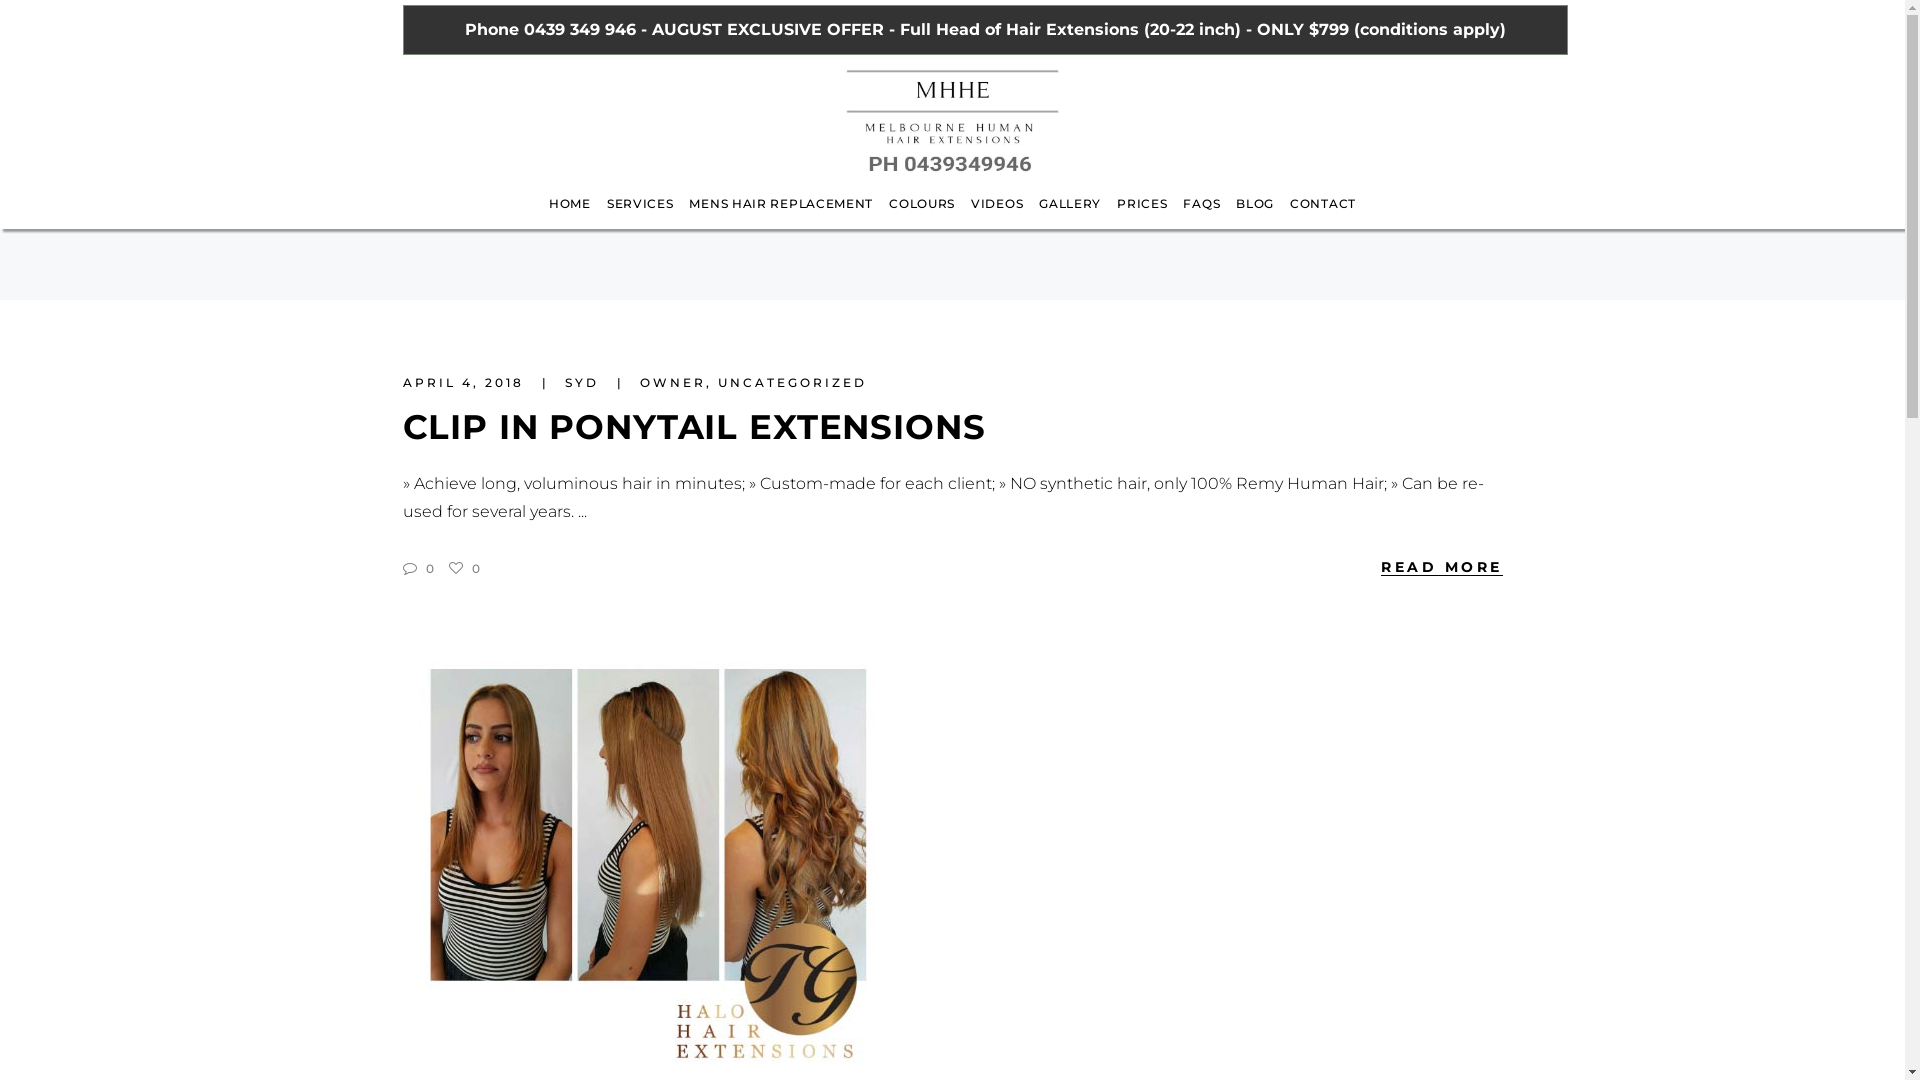  What do you see at coordinates (418, 568) in the screenshot?
I see `0` at bounding box center [418, 568].